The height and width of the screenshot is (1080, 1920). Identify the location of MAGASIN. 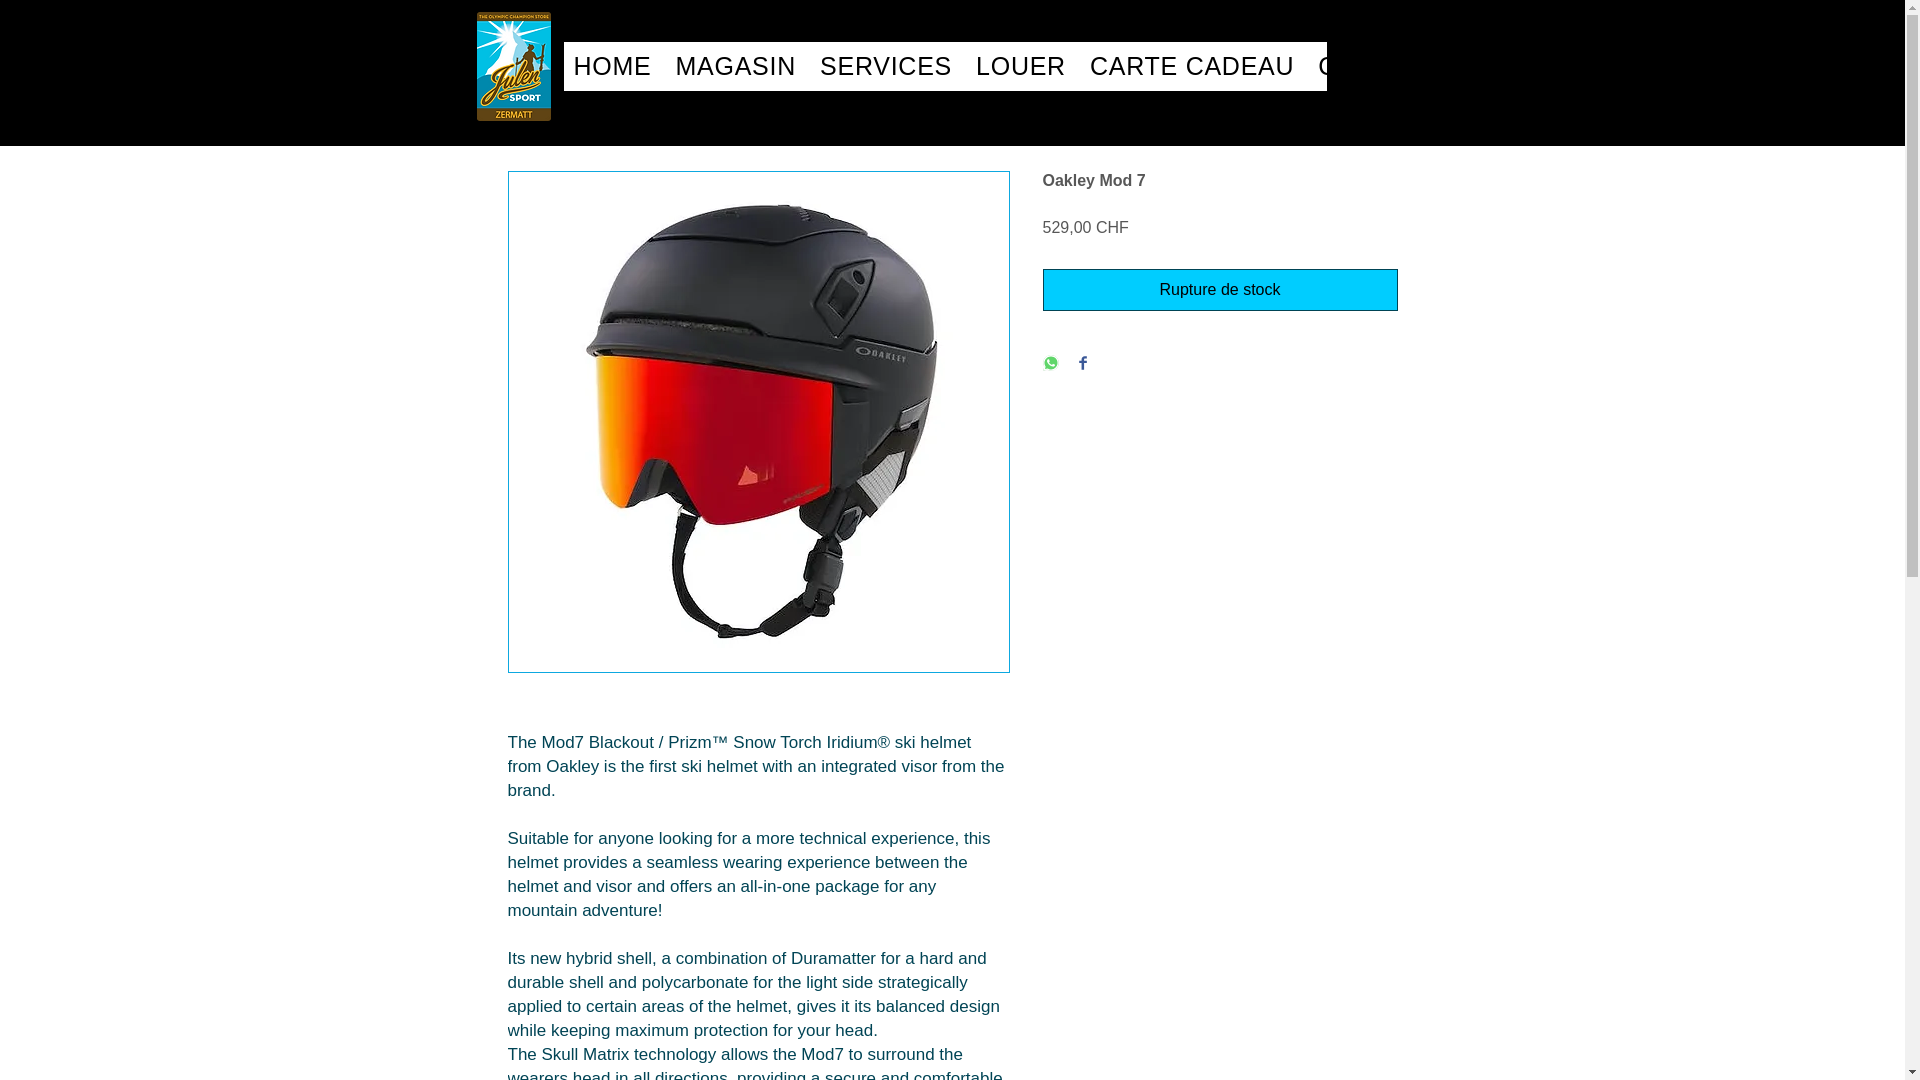
(736, 66).